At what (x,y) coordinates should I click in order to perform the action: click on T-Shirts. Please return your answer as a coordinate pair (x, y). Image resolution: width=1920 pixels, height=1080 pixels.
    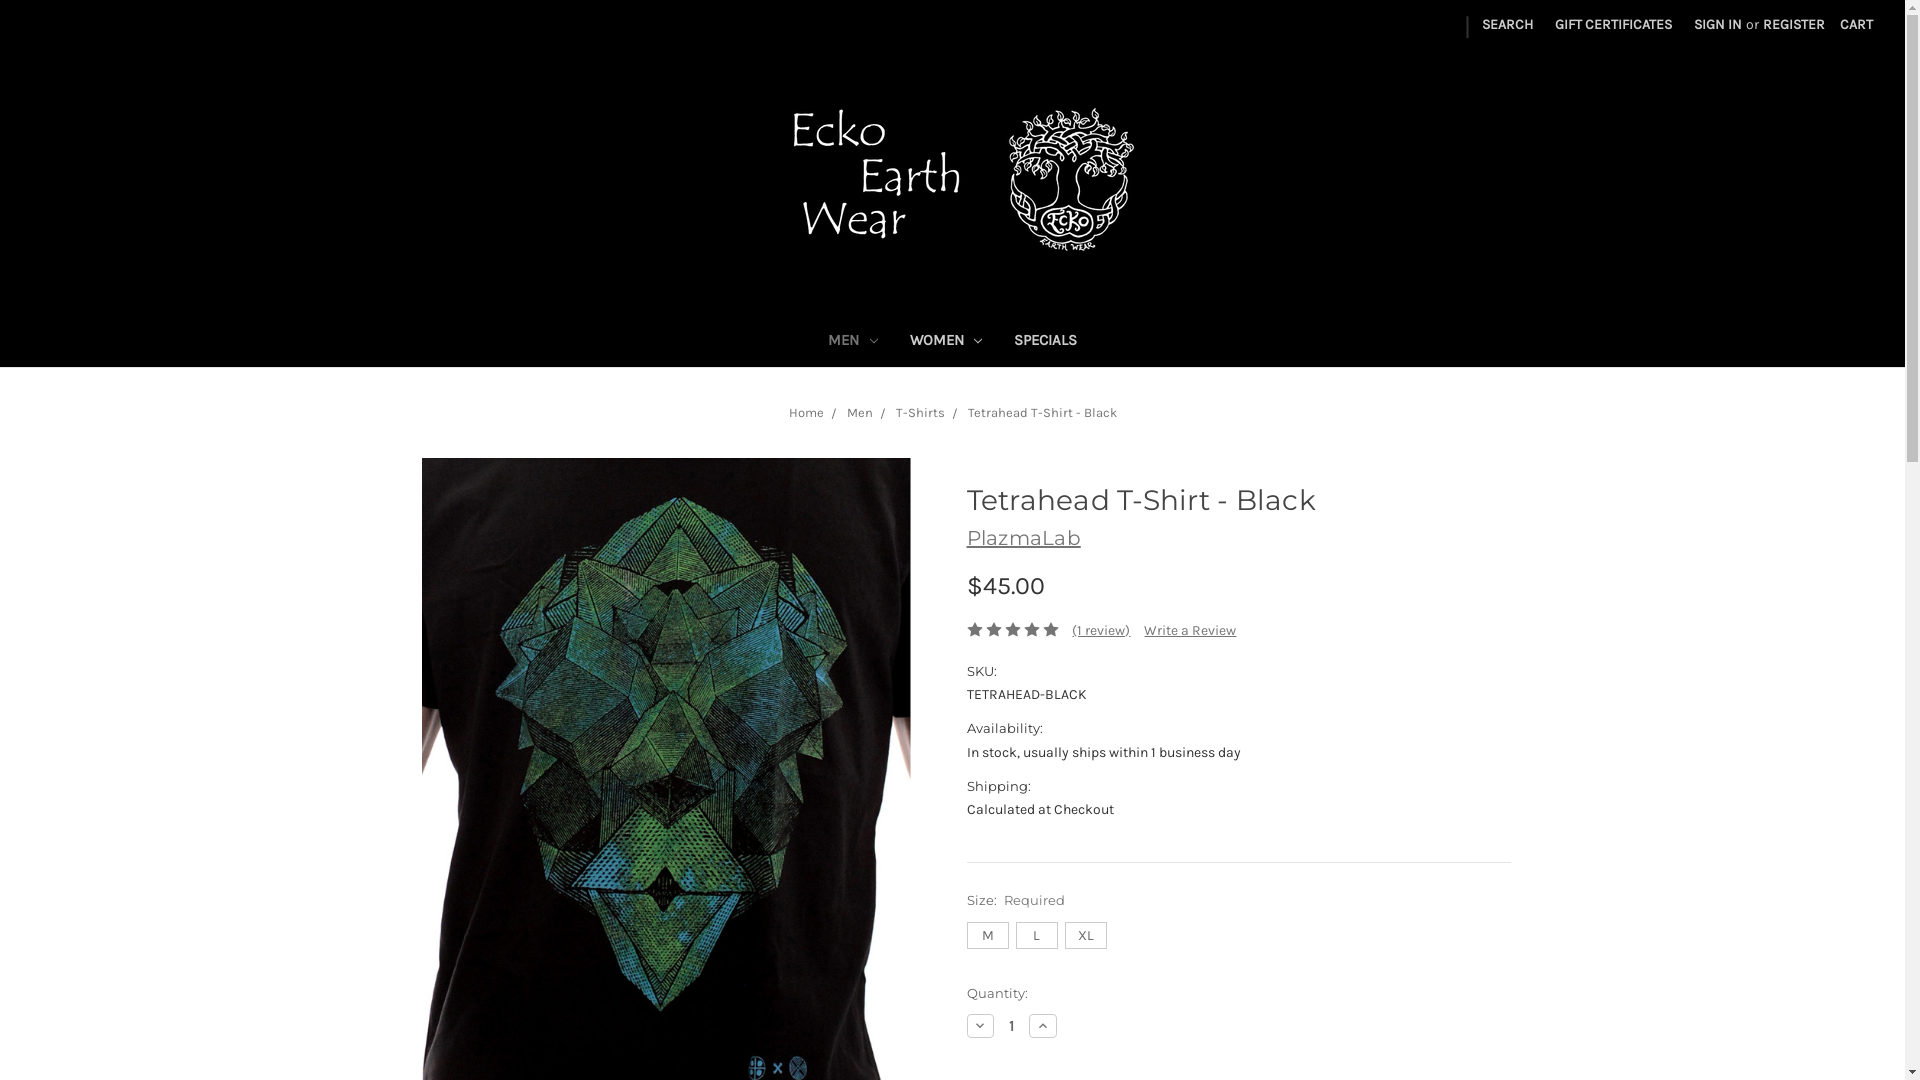
    Looking at the image, I should click on (920, 412).